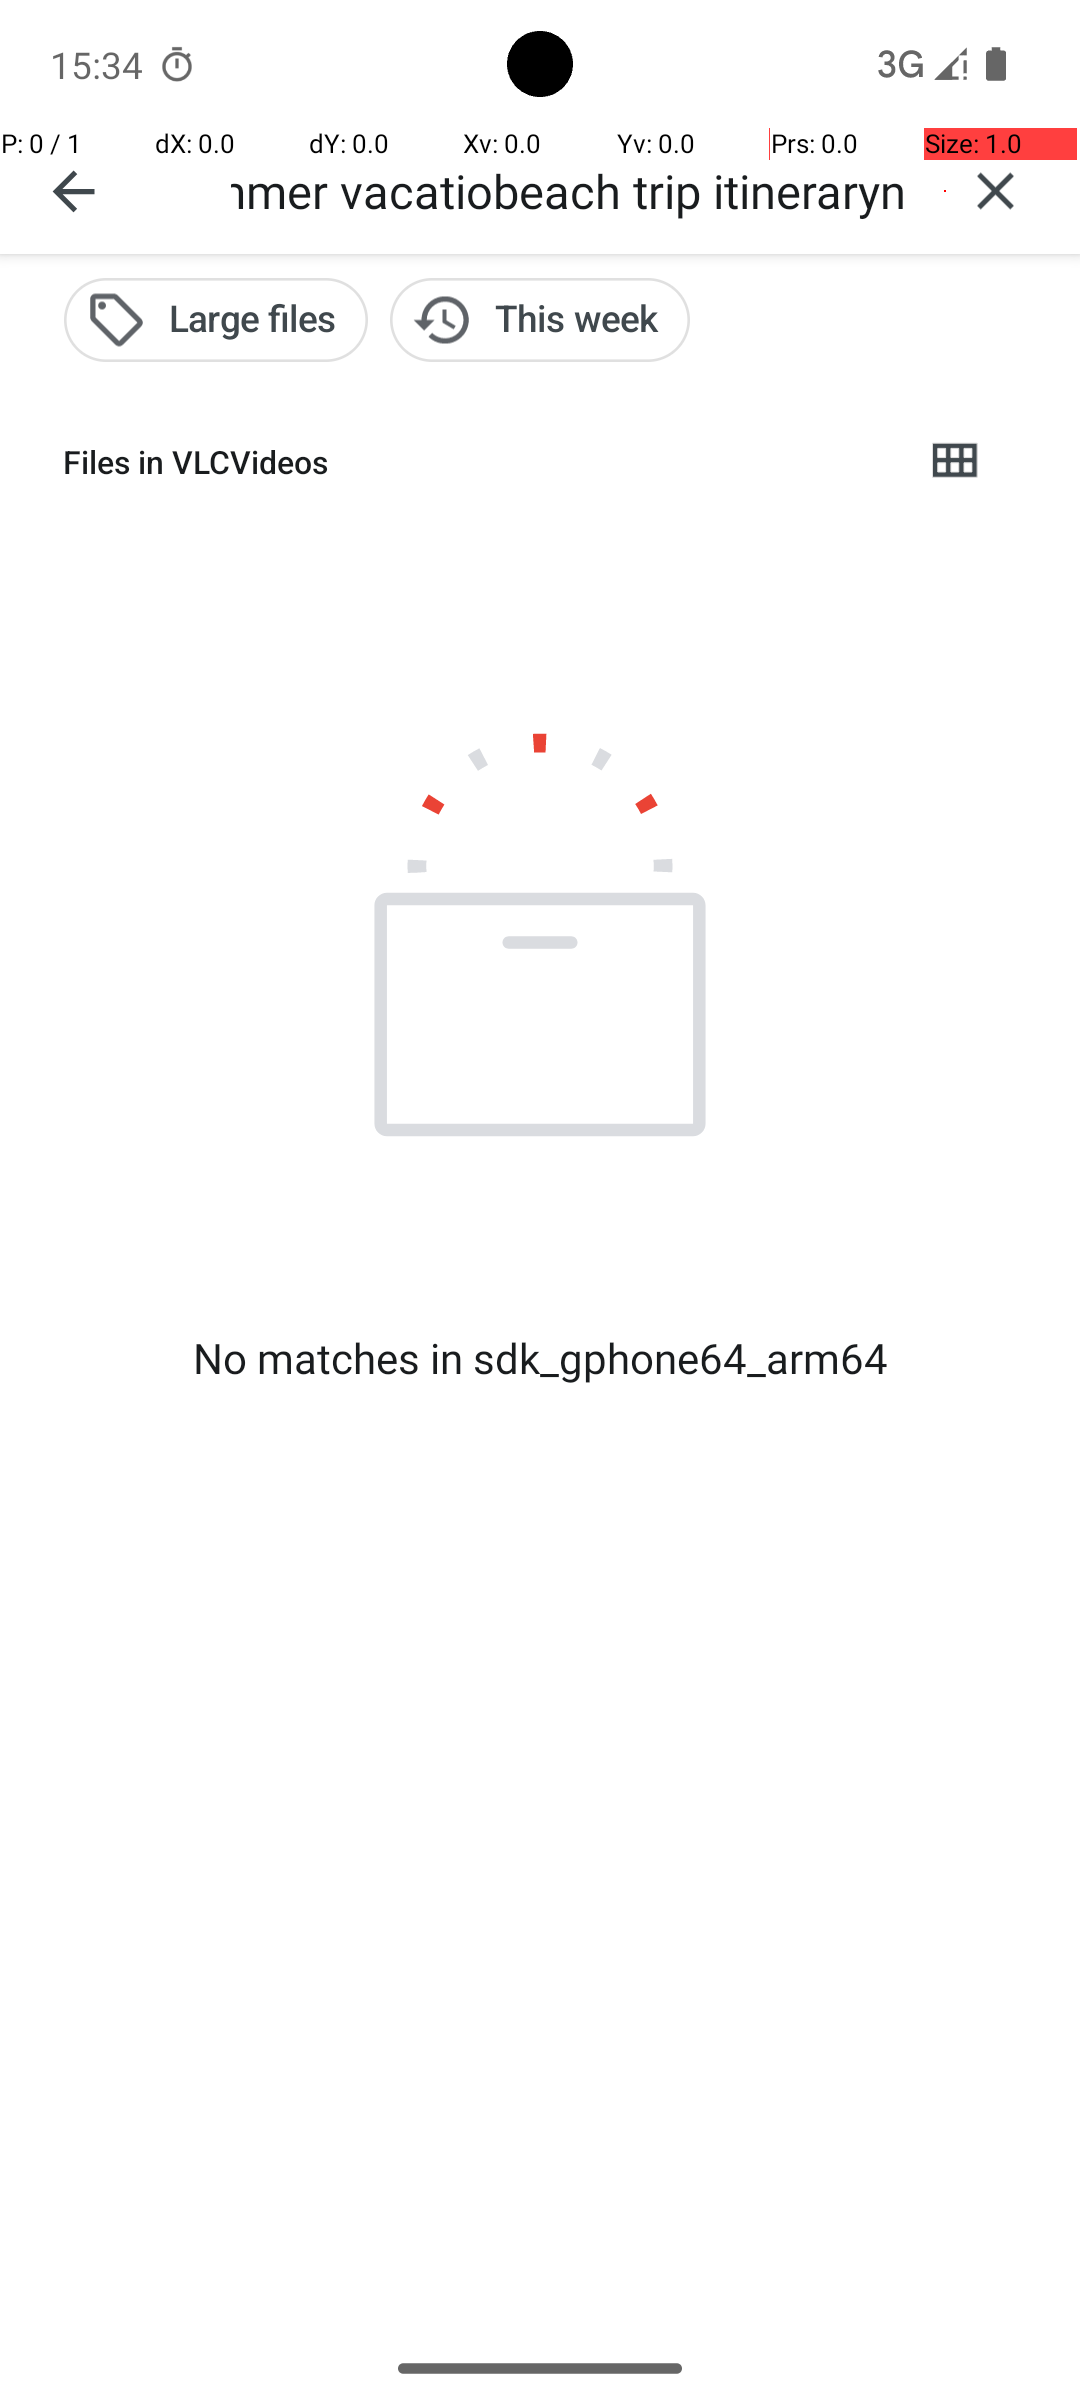 This screenshot has height=2400, width=1080. I want to click on No matches in sdk_gphone64_arm64, so click(540, 1358).